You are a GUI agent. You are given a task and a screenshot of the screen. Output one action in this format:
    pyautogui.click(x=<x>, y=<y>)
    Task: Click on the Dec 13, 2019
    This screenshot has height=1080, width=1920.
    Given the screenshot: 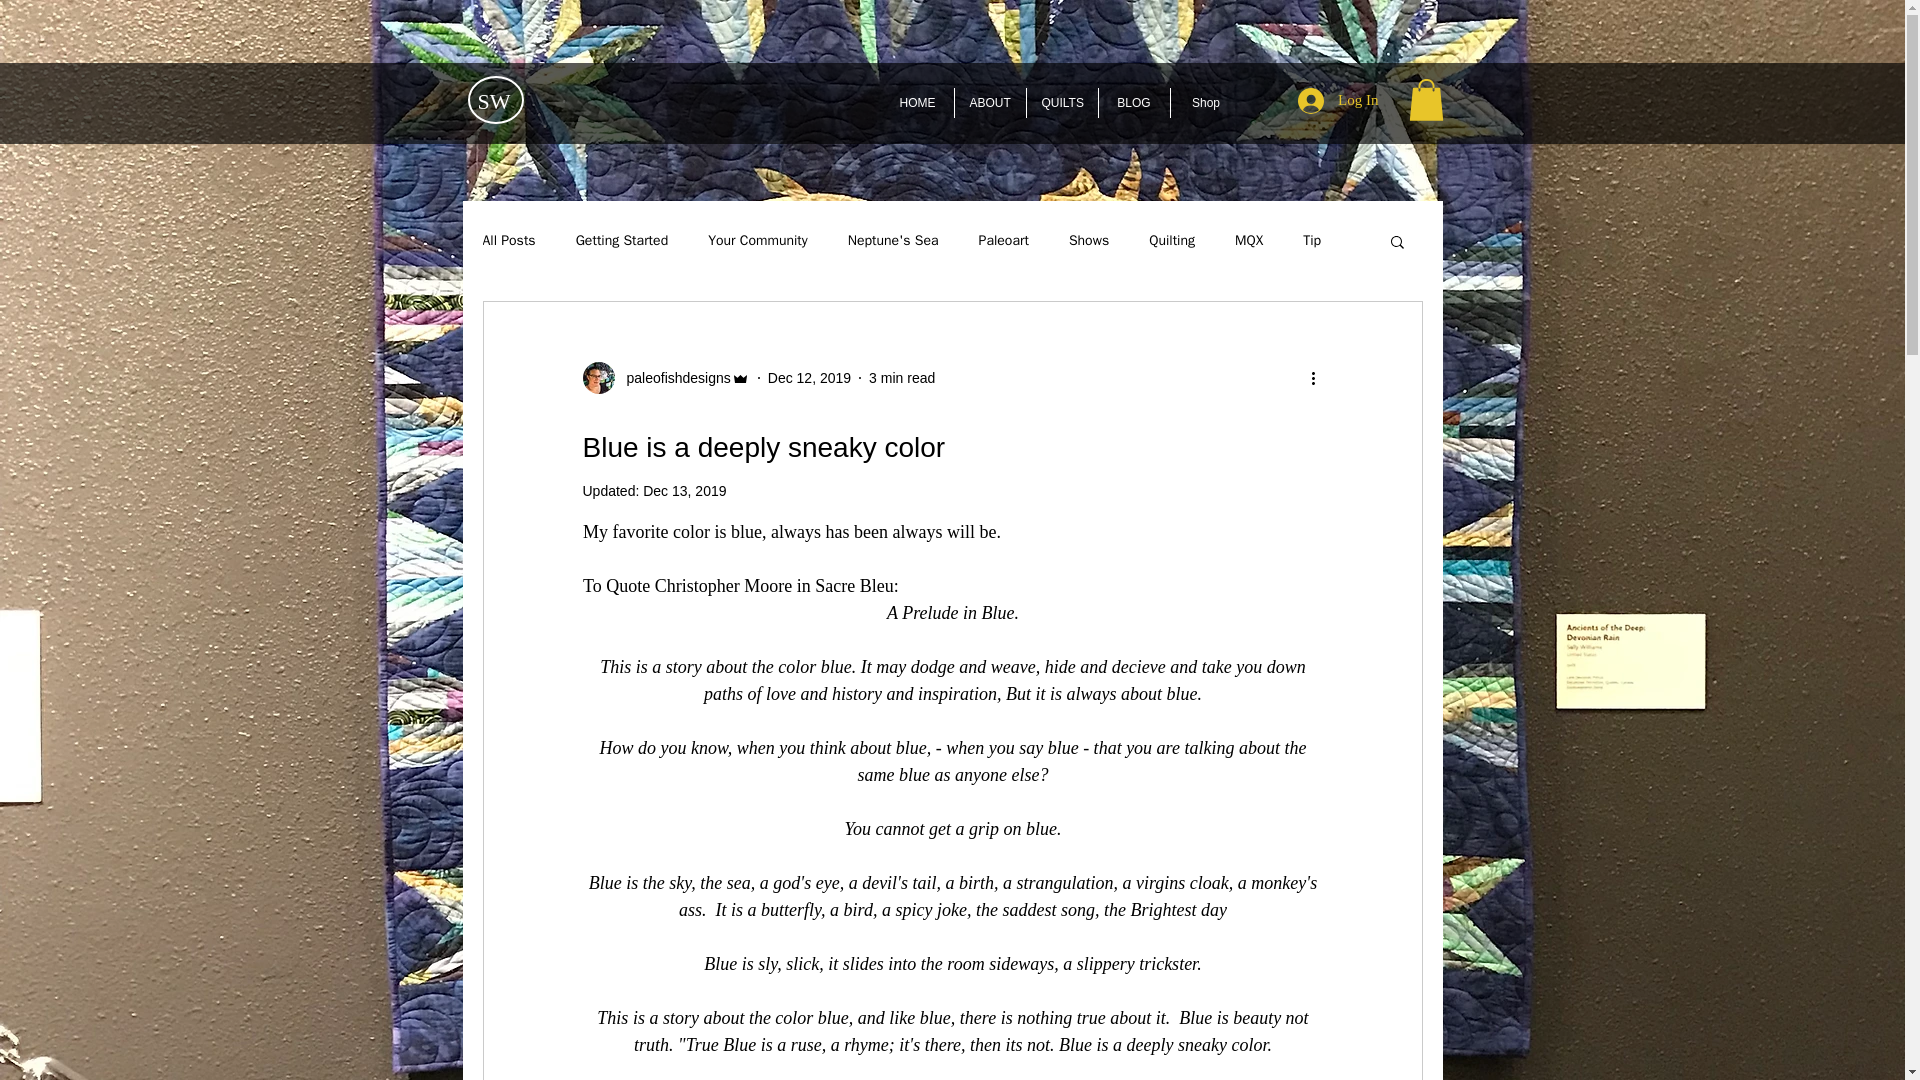 What is the action you would take?
    pyautogui.click(x=684, y=490)
    